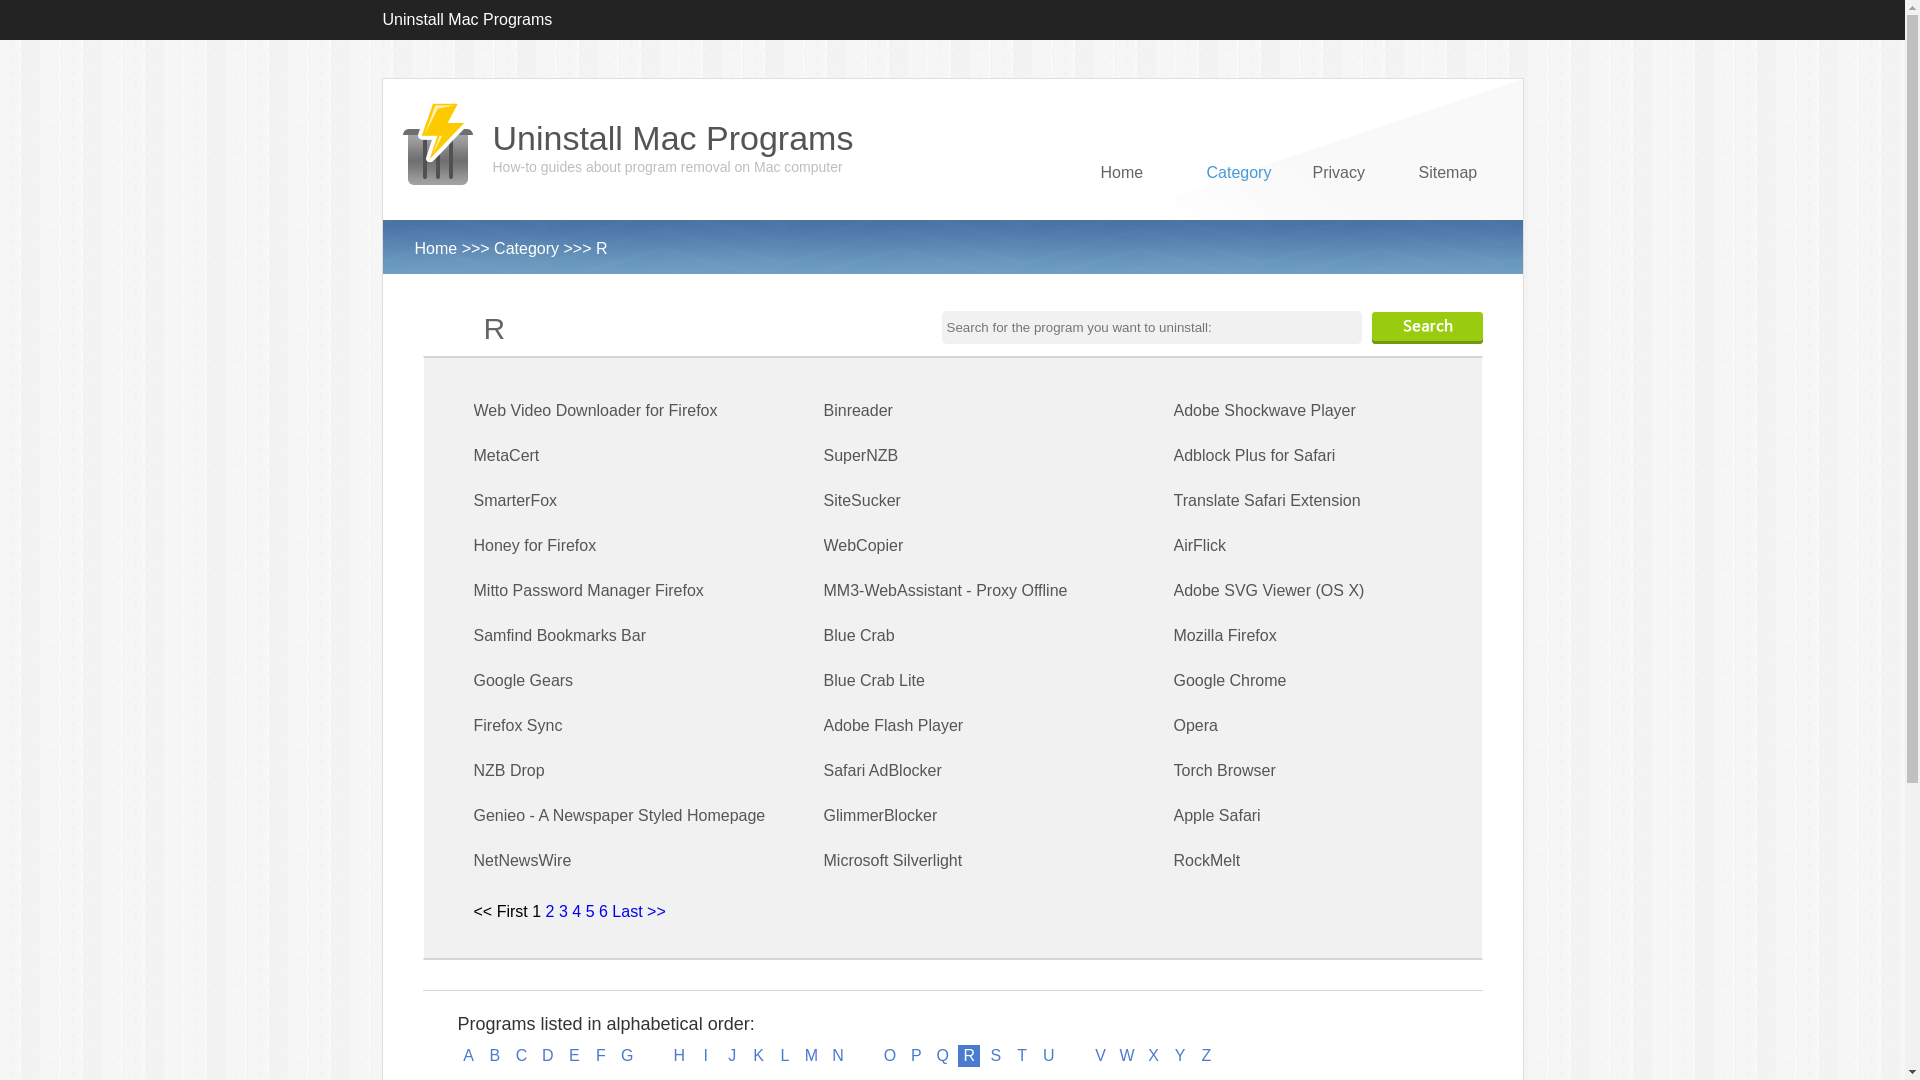 The image size is (1920, 1080). Describe the element at coordinates (838, 1056) in the screenshot. I see `N` at that location.